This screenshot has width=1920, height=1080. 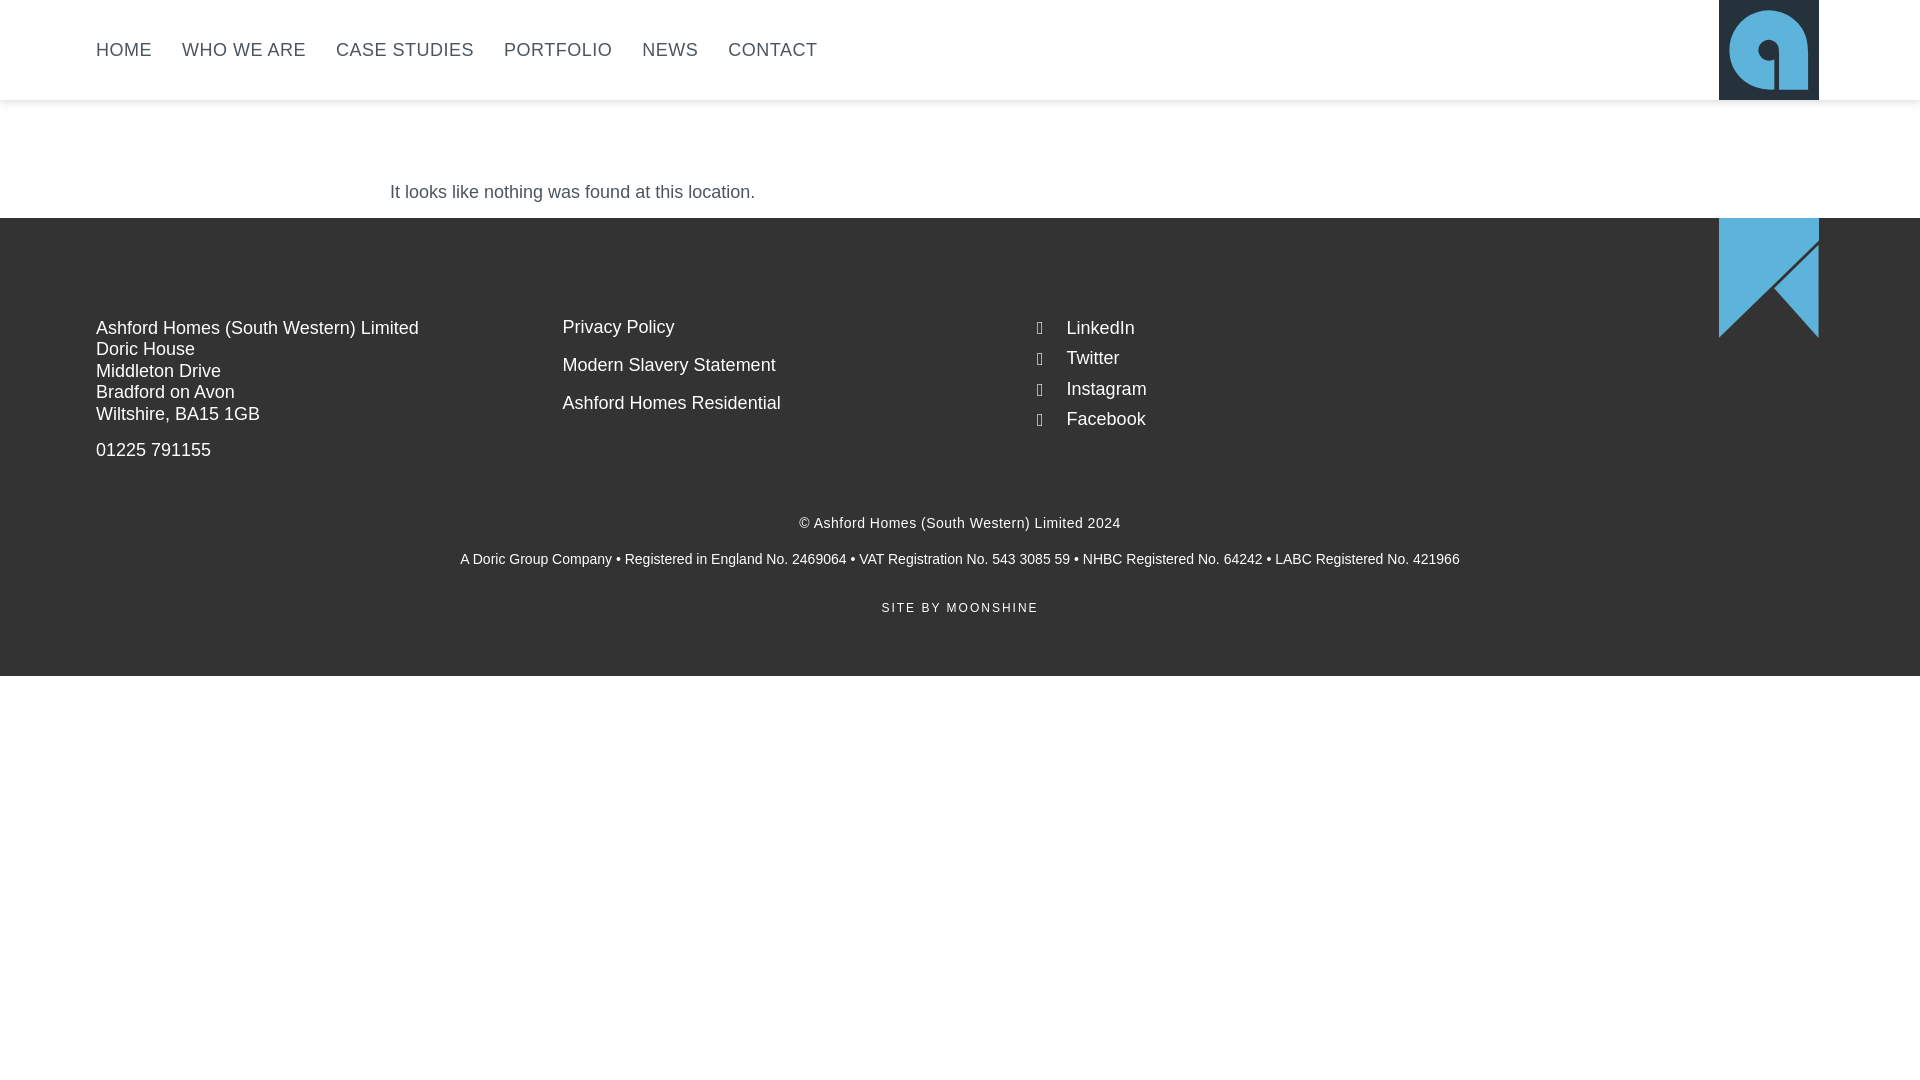 What do you see at coordinates (1262, 420) in the screenshot?
I see `Facebook` at bounding box center [1262, 420].